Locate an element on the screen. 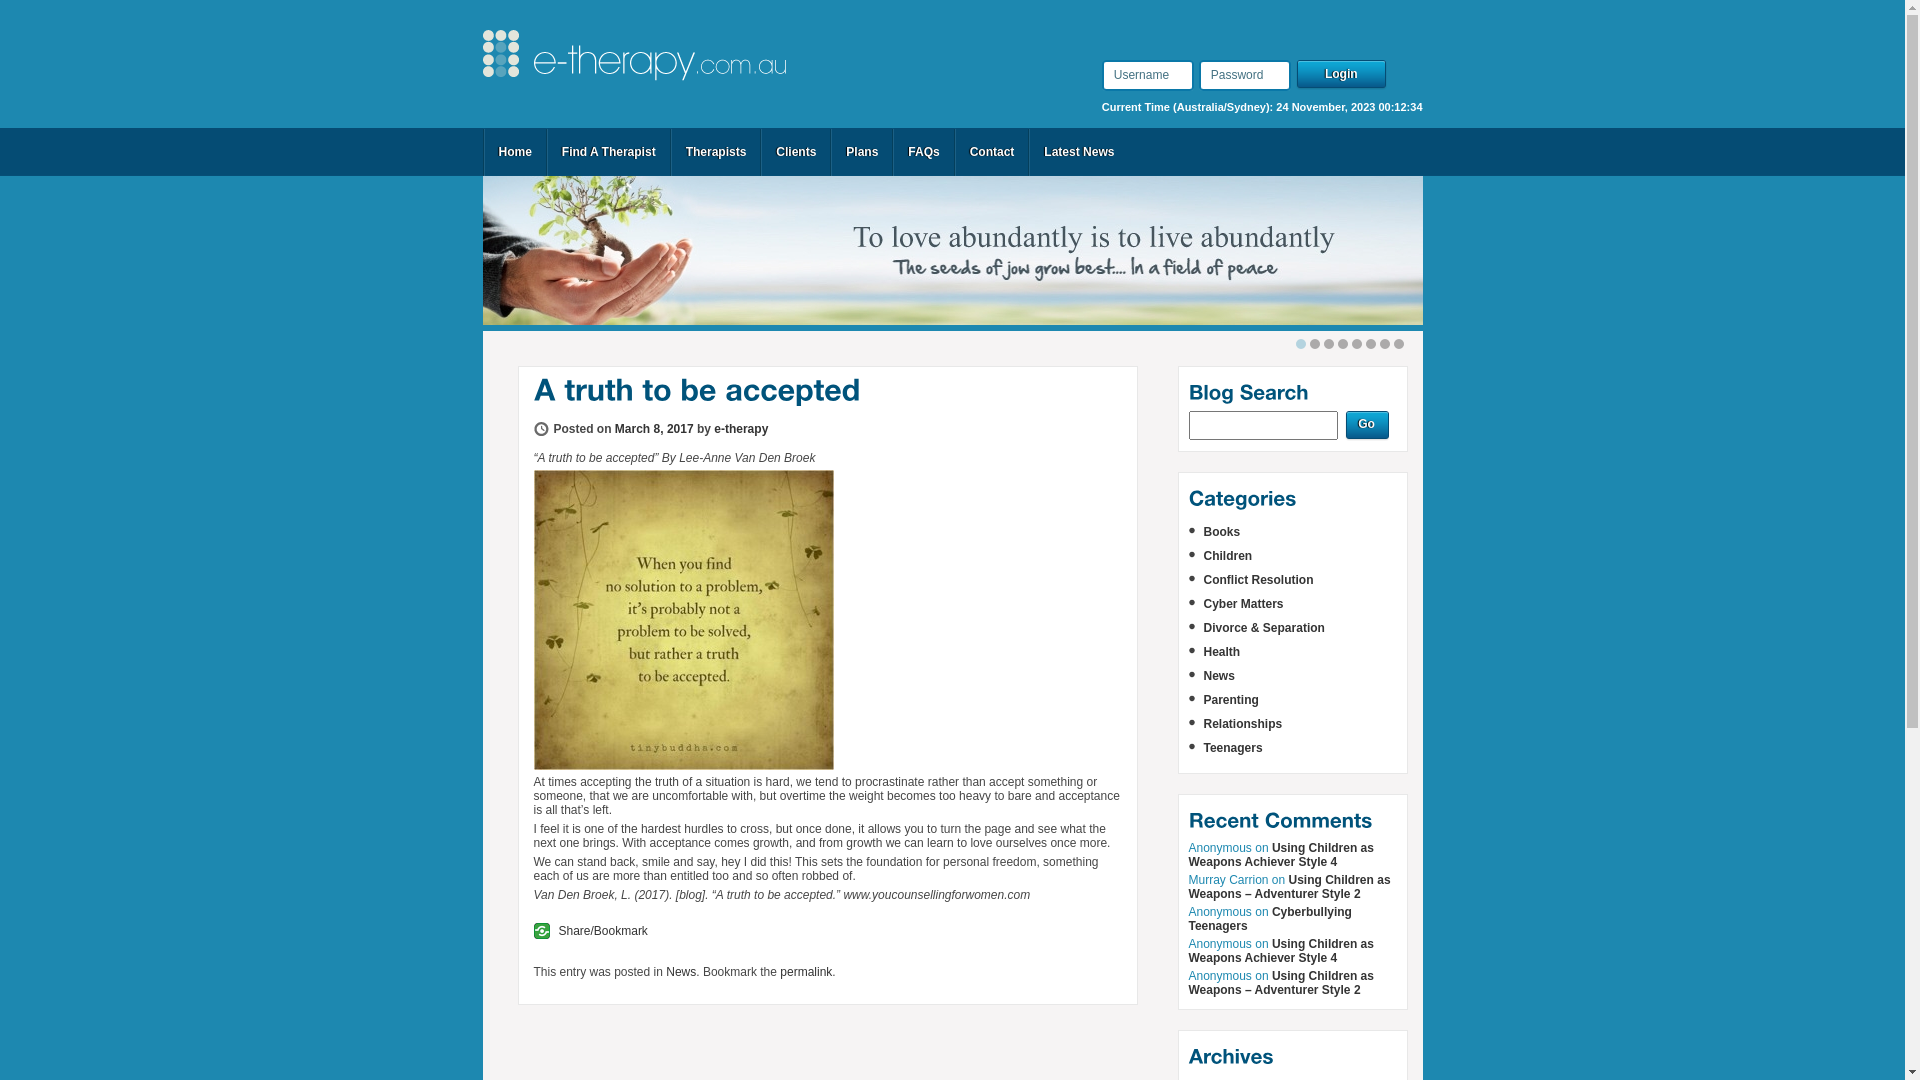 The width and height of the screenshot is (1920, 1080). e-therapy is located at coordinates (741, 429).